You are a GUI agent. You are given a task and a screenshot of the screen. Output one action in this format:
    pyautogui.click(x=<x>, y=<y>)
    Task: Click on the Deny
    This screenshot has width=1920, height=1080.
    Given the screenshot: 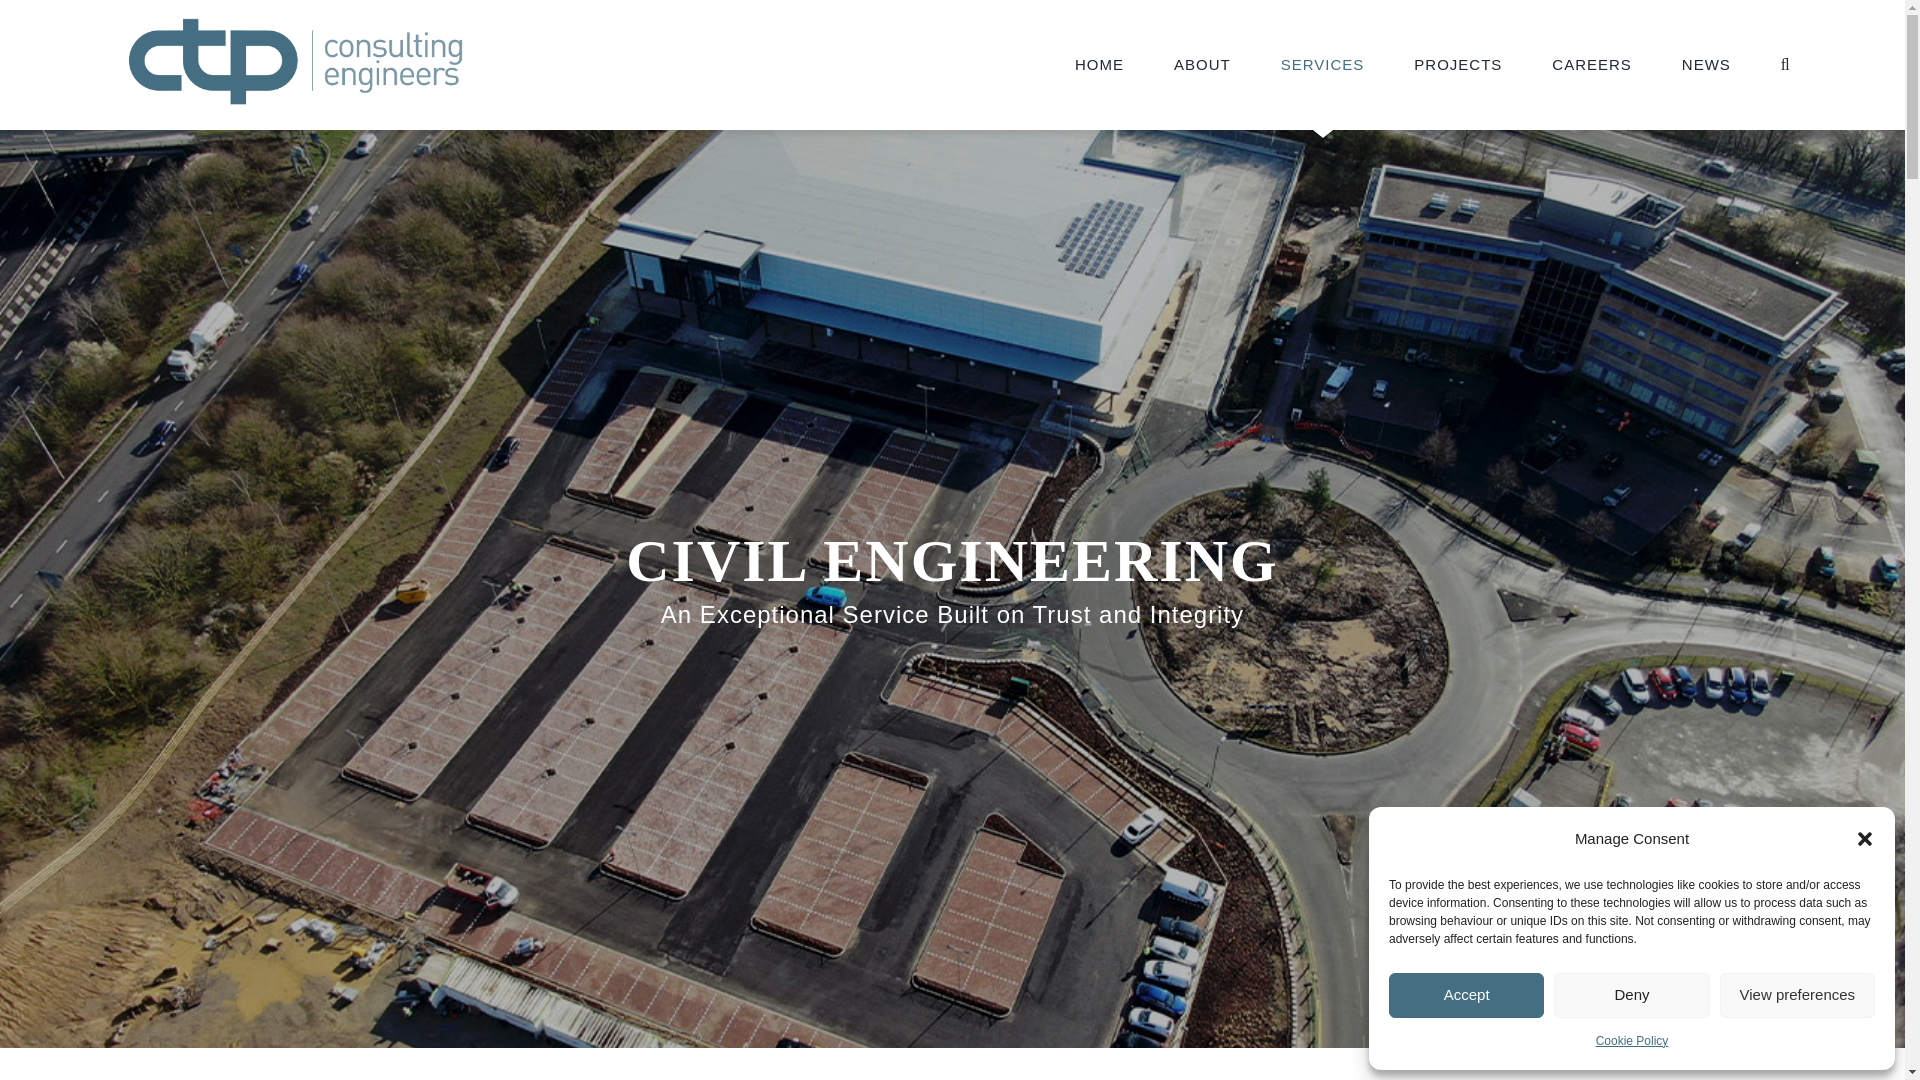 What is the action you would take?
    pyautogui.click(x=1630, y=996)
    